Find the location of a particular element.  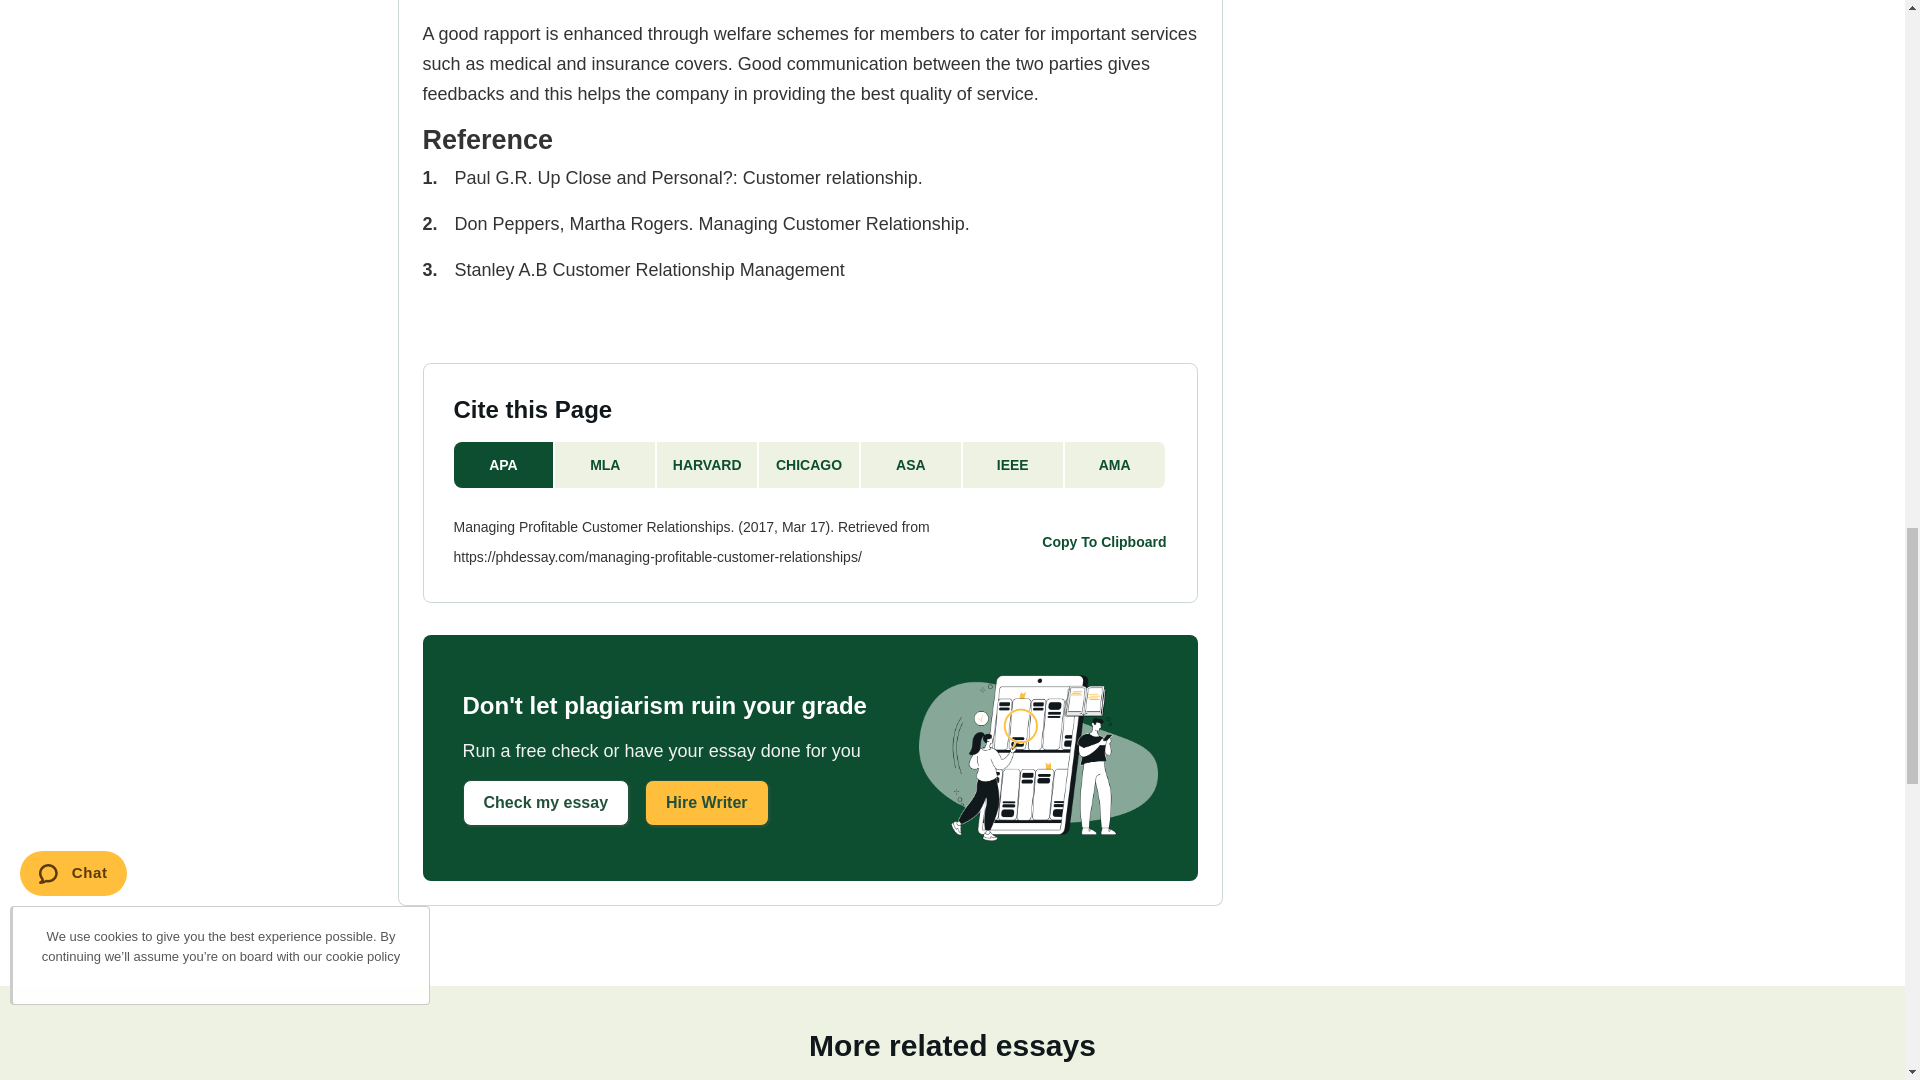

HARVARD is located at coordinates (707, 464).